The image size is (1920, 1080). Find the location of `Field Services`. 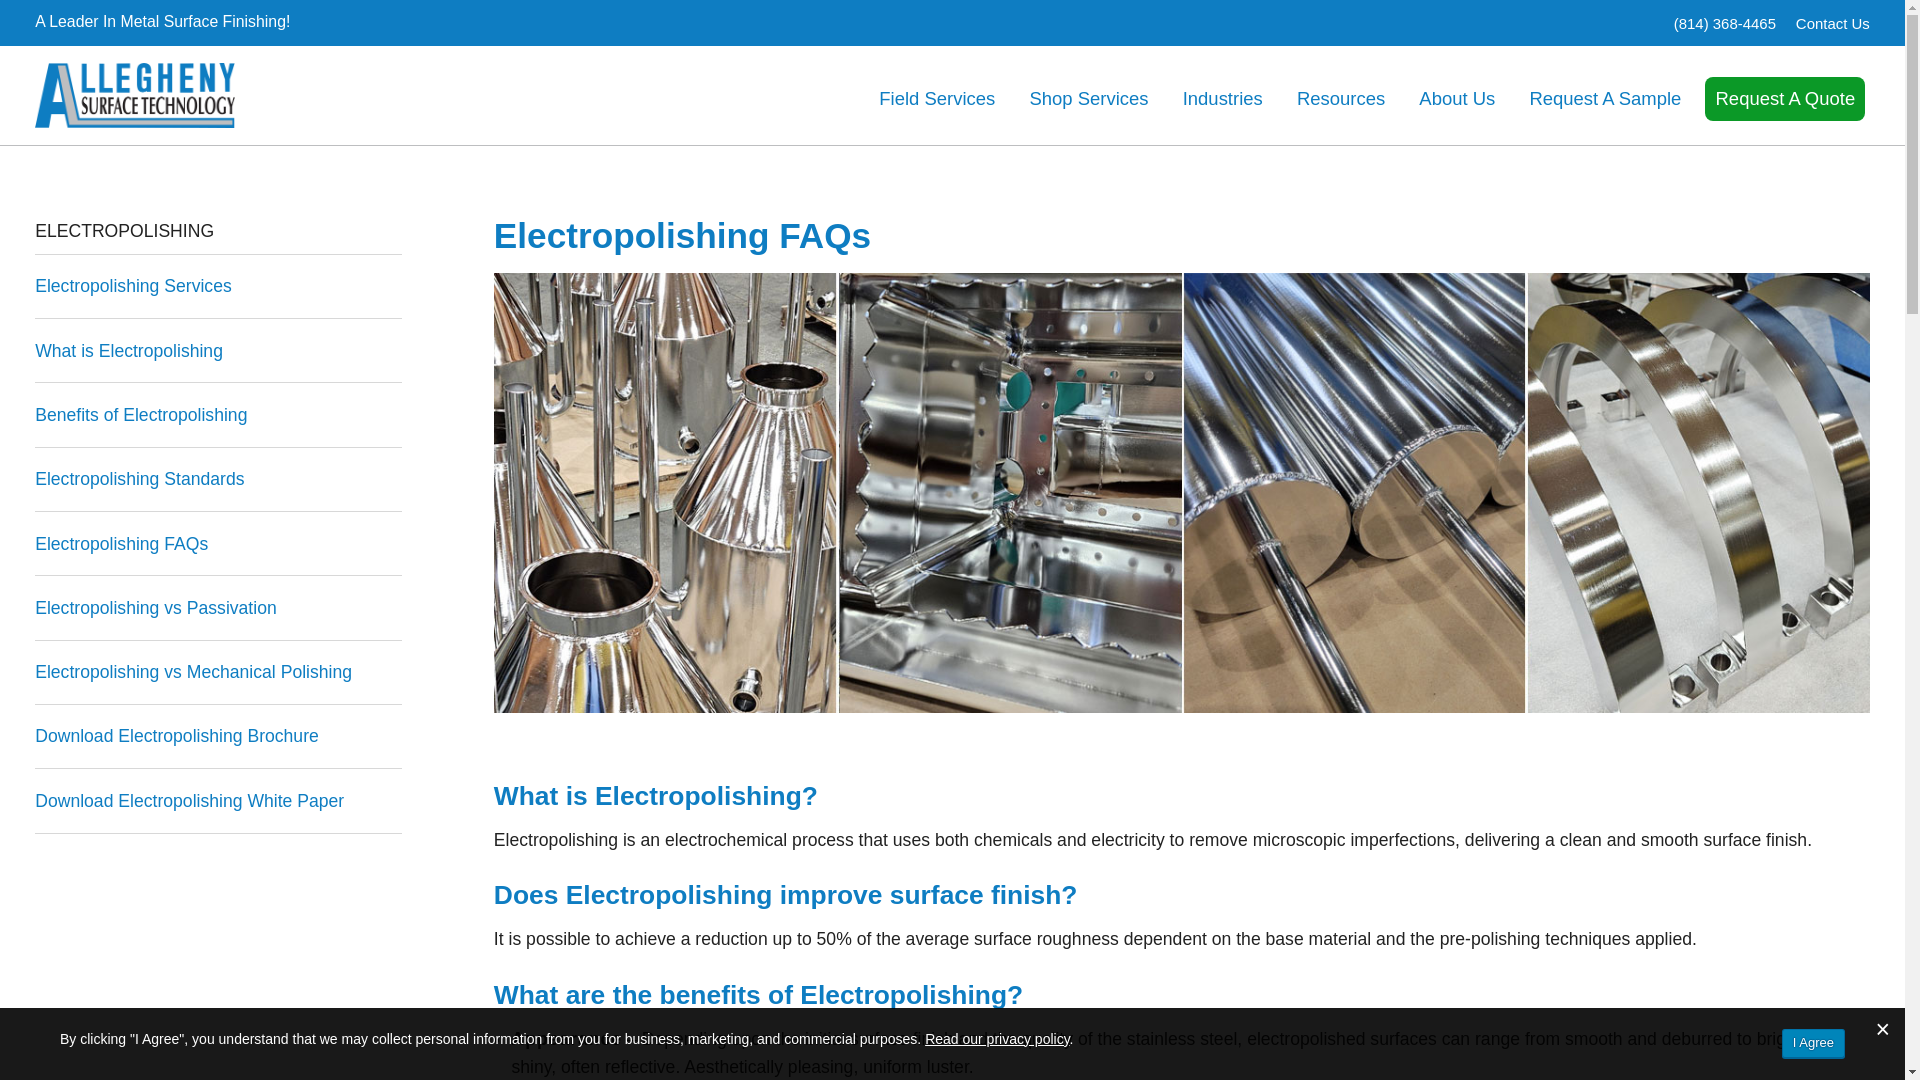

Field Services is located at coordinates (936, 98).